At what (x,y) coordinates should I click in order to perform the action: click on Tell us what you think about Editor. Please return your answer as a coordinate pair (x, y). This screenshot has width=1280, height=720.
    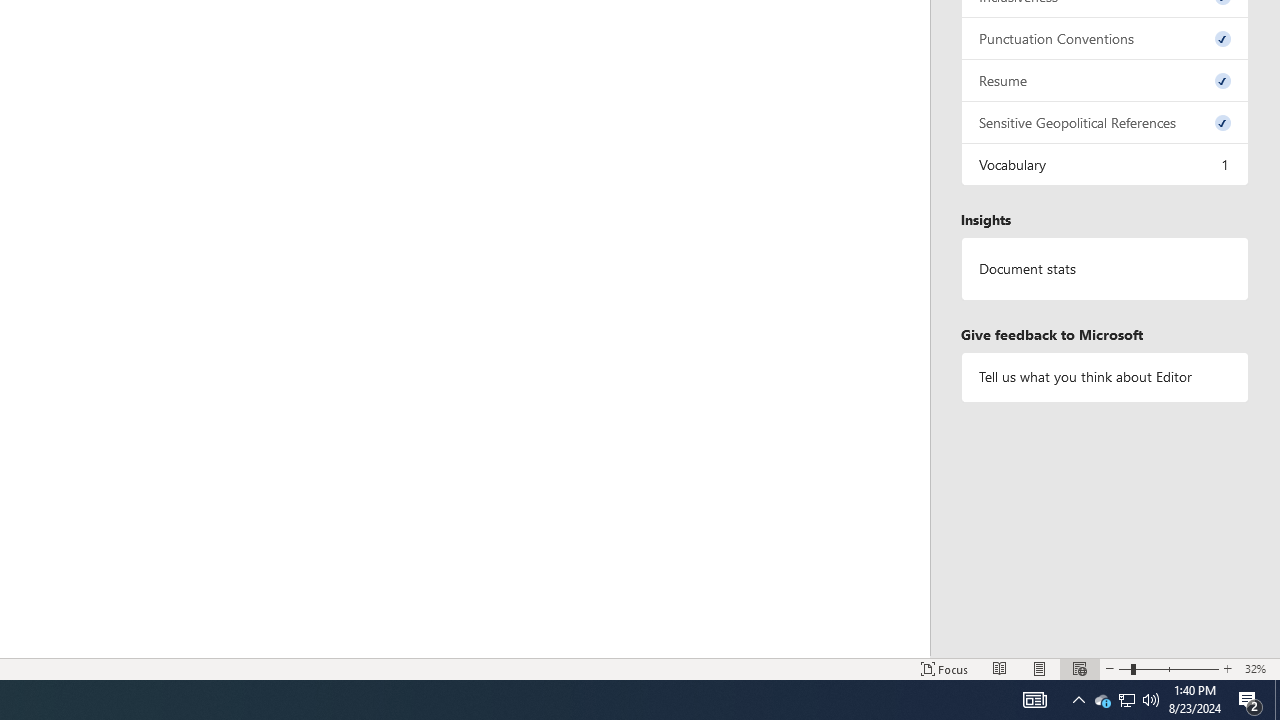
    Looking at the image, I should click on (1105, 376).